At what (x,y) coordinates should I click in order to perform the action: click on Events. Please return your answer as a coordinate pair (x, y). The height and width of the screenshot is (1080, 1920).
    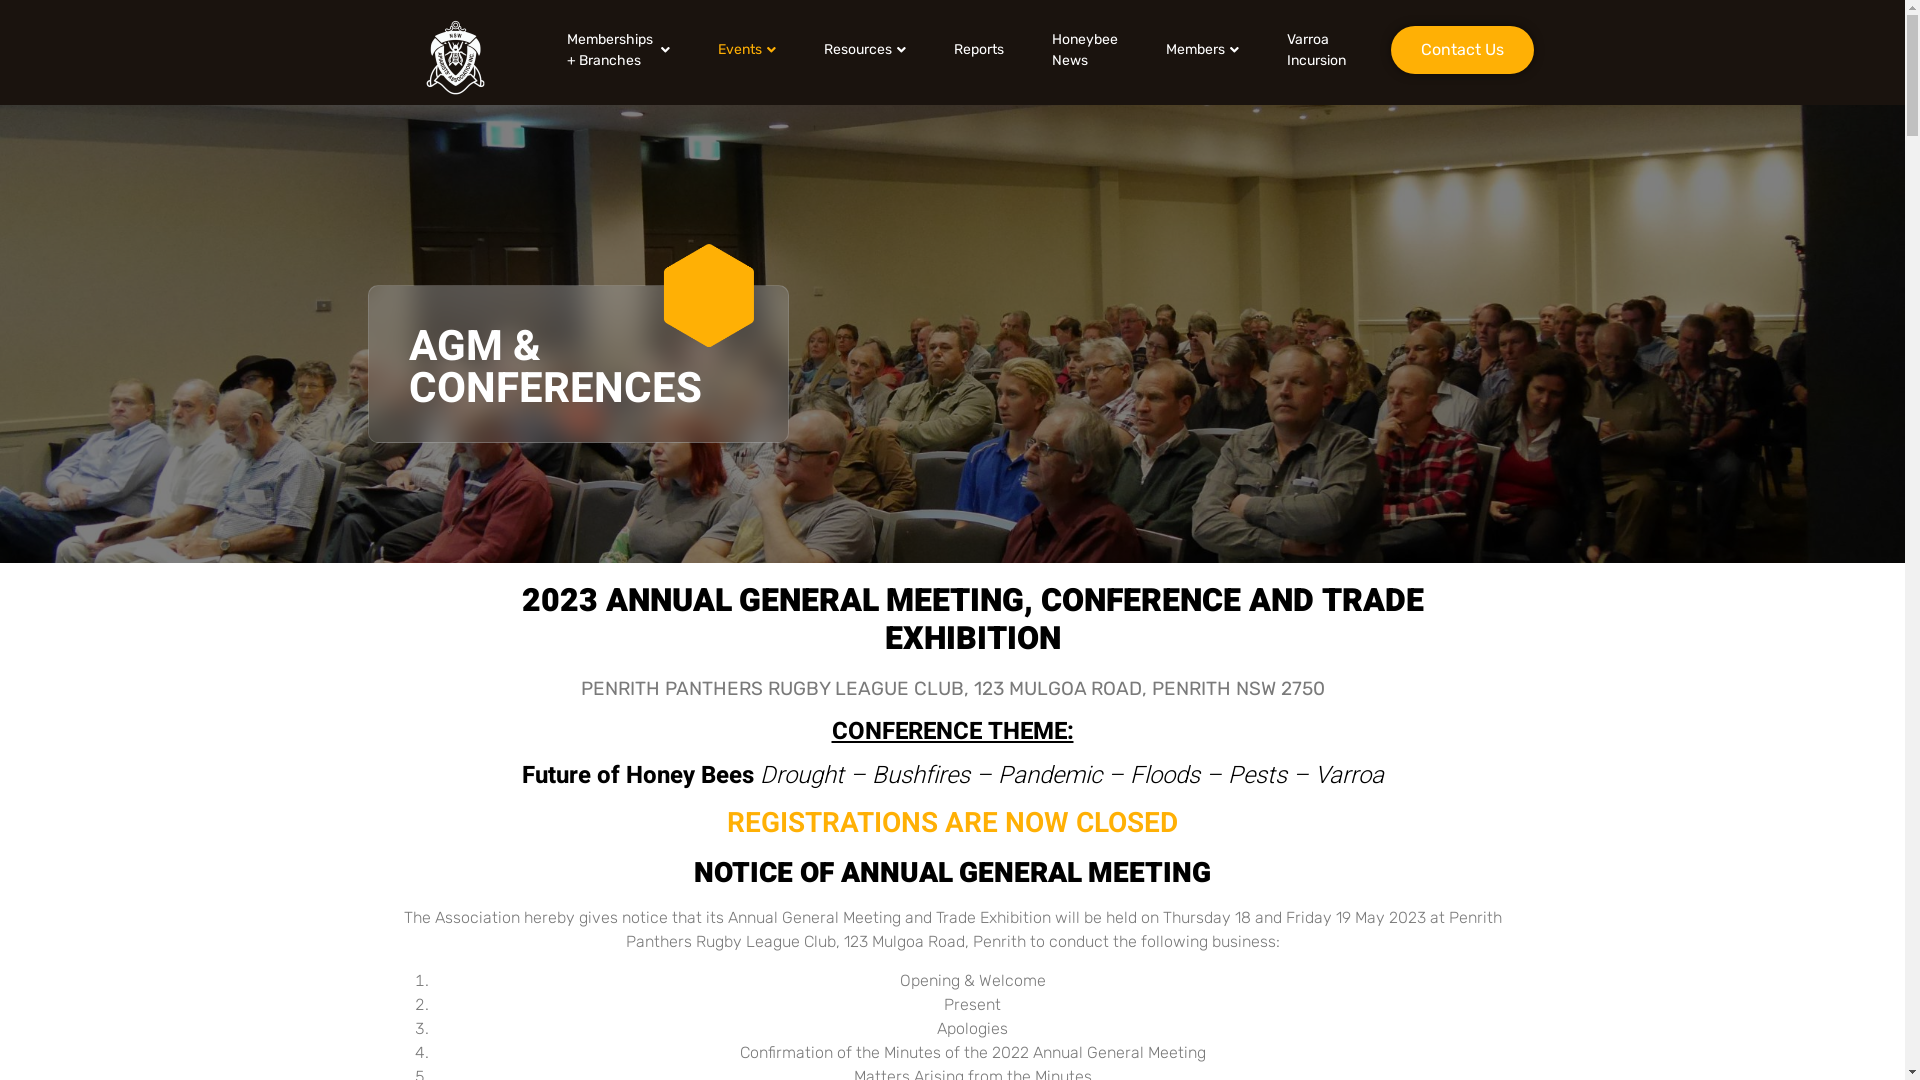
    Looking at the image, I should click on (747, 50).